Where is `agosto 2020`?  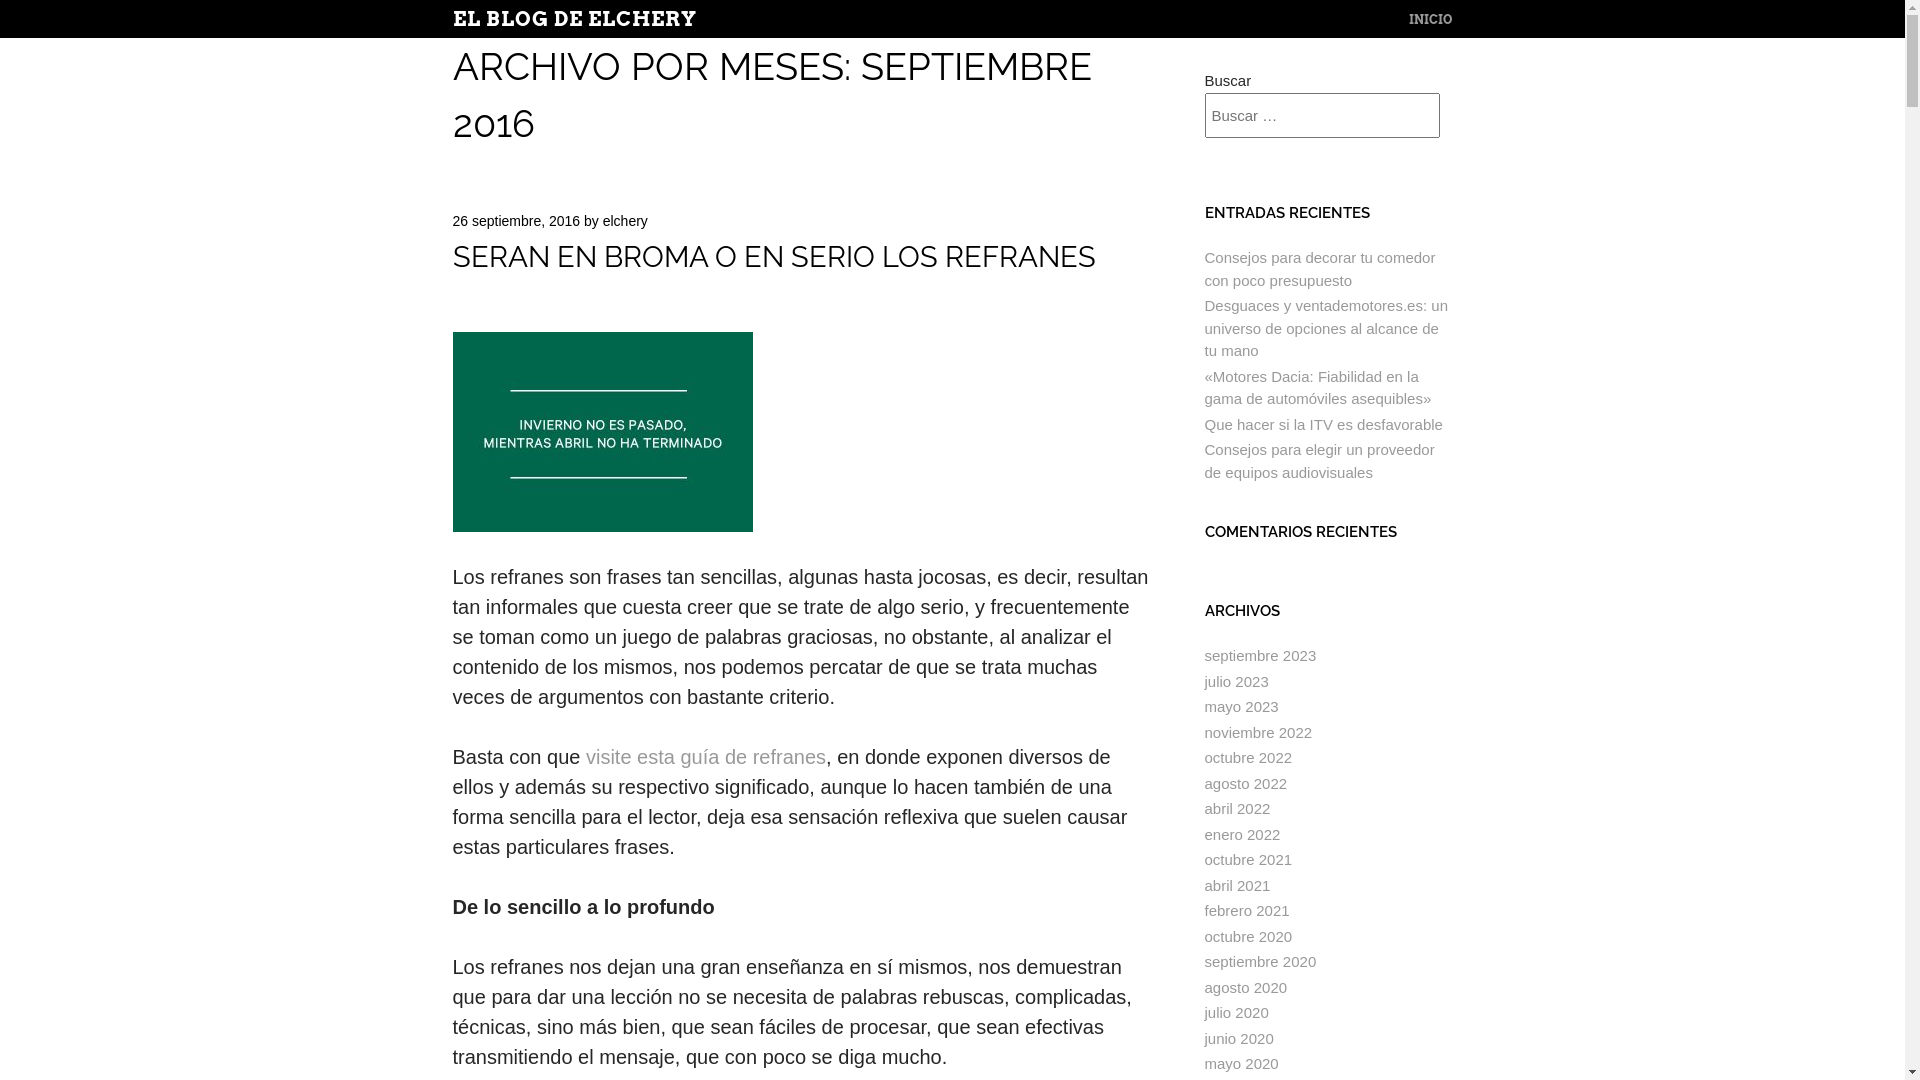
agosto 2020 is located at coordinates (1246, 988).